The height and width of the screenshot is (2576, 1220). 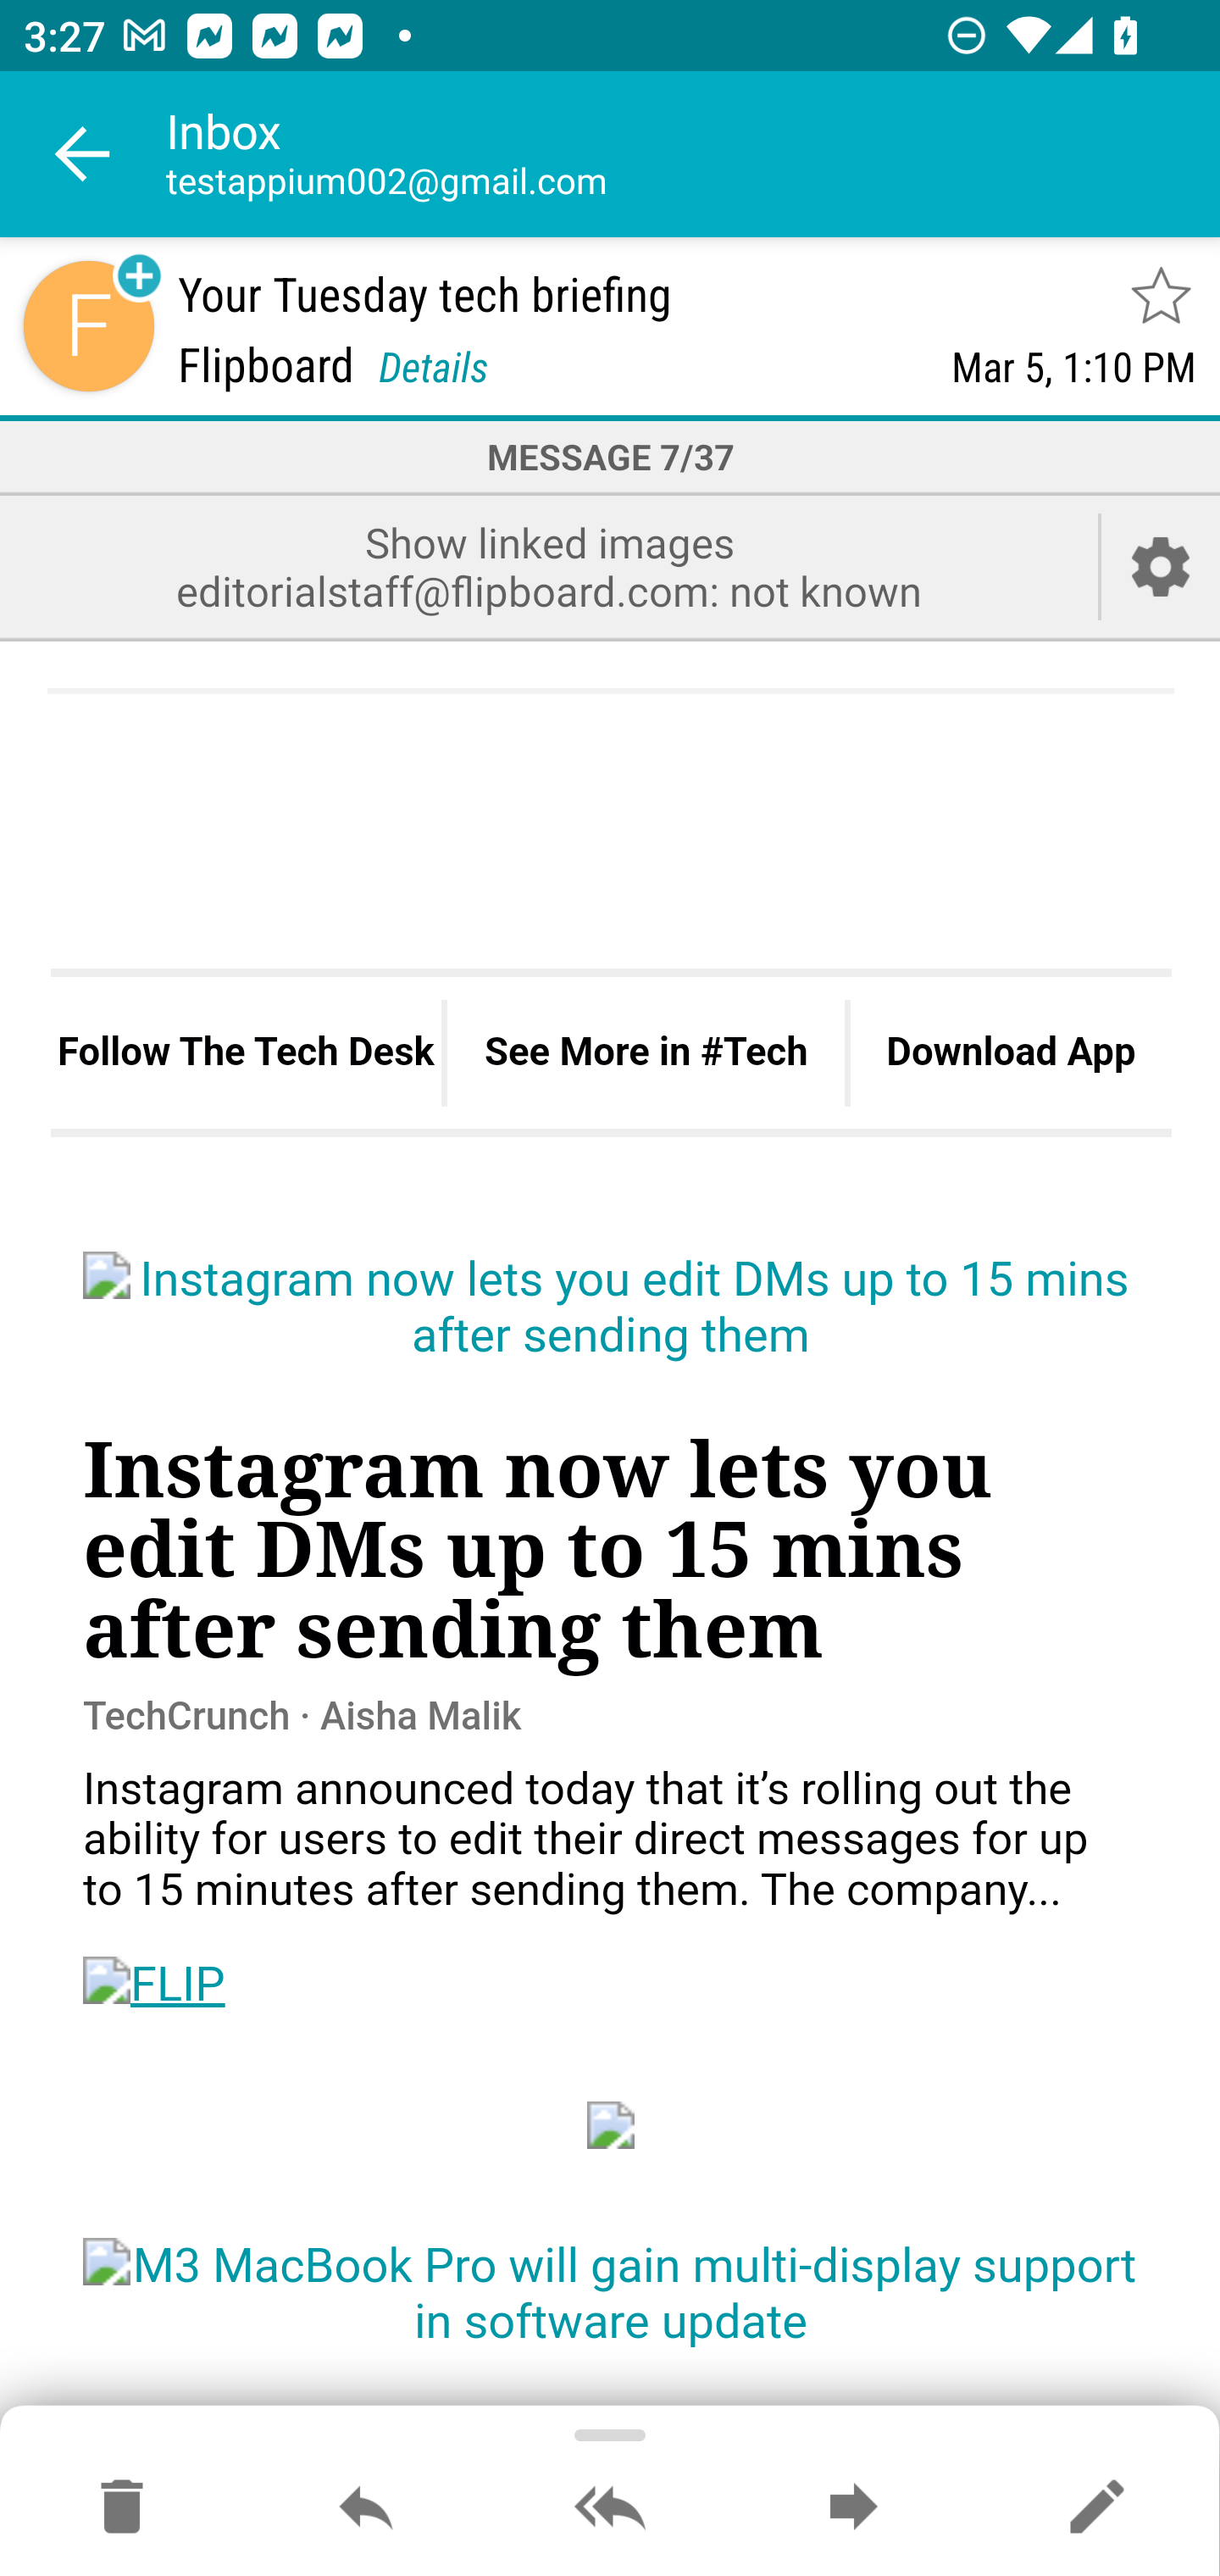 What do you see at coordinates (246, 1052) in the screenshot?
I see `Follow The Tech Desk Follow  The Tech Desk` at bounding box center [246, 1052].